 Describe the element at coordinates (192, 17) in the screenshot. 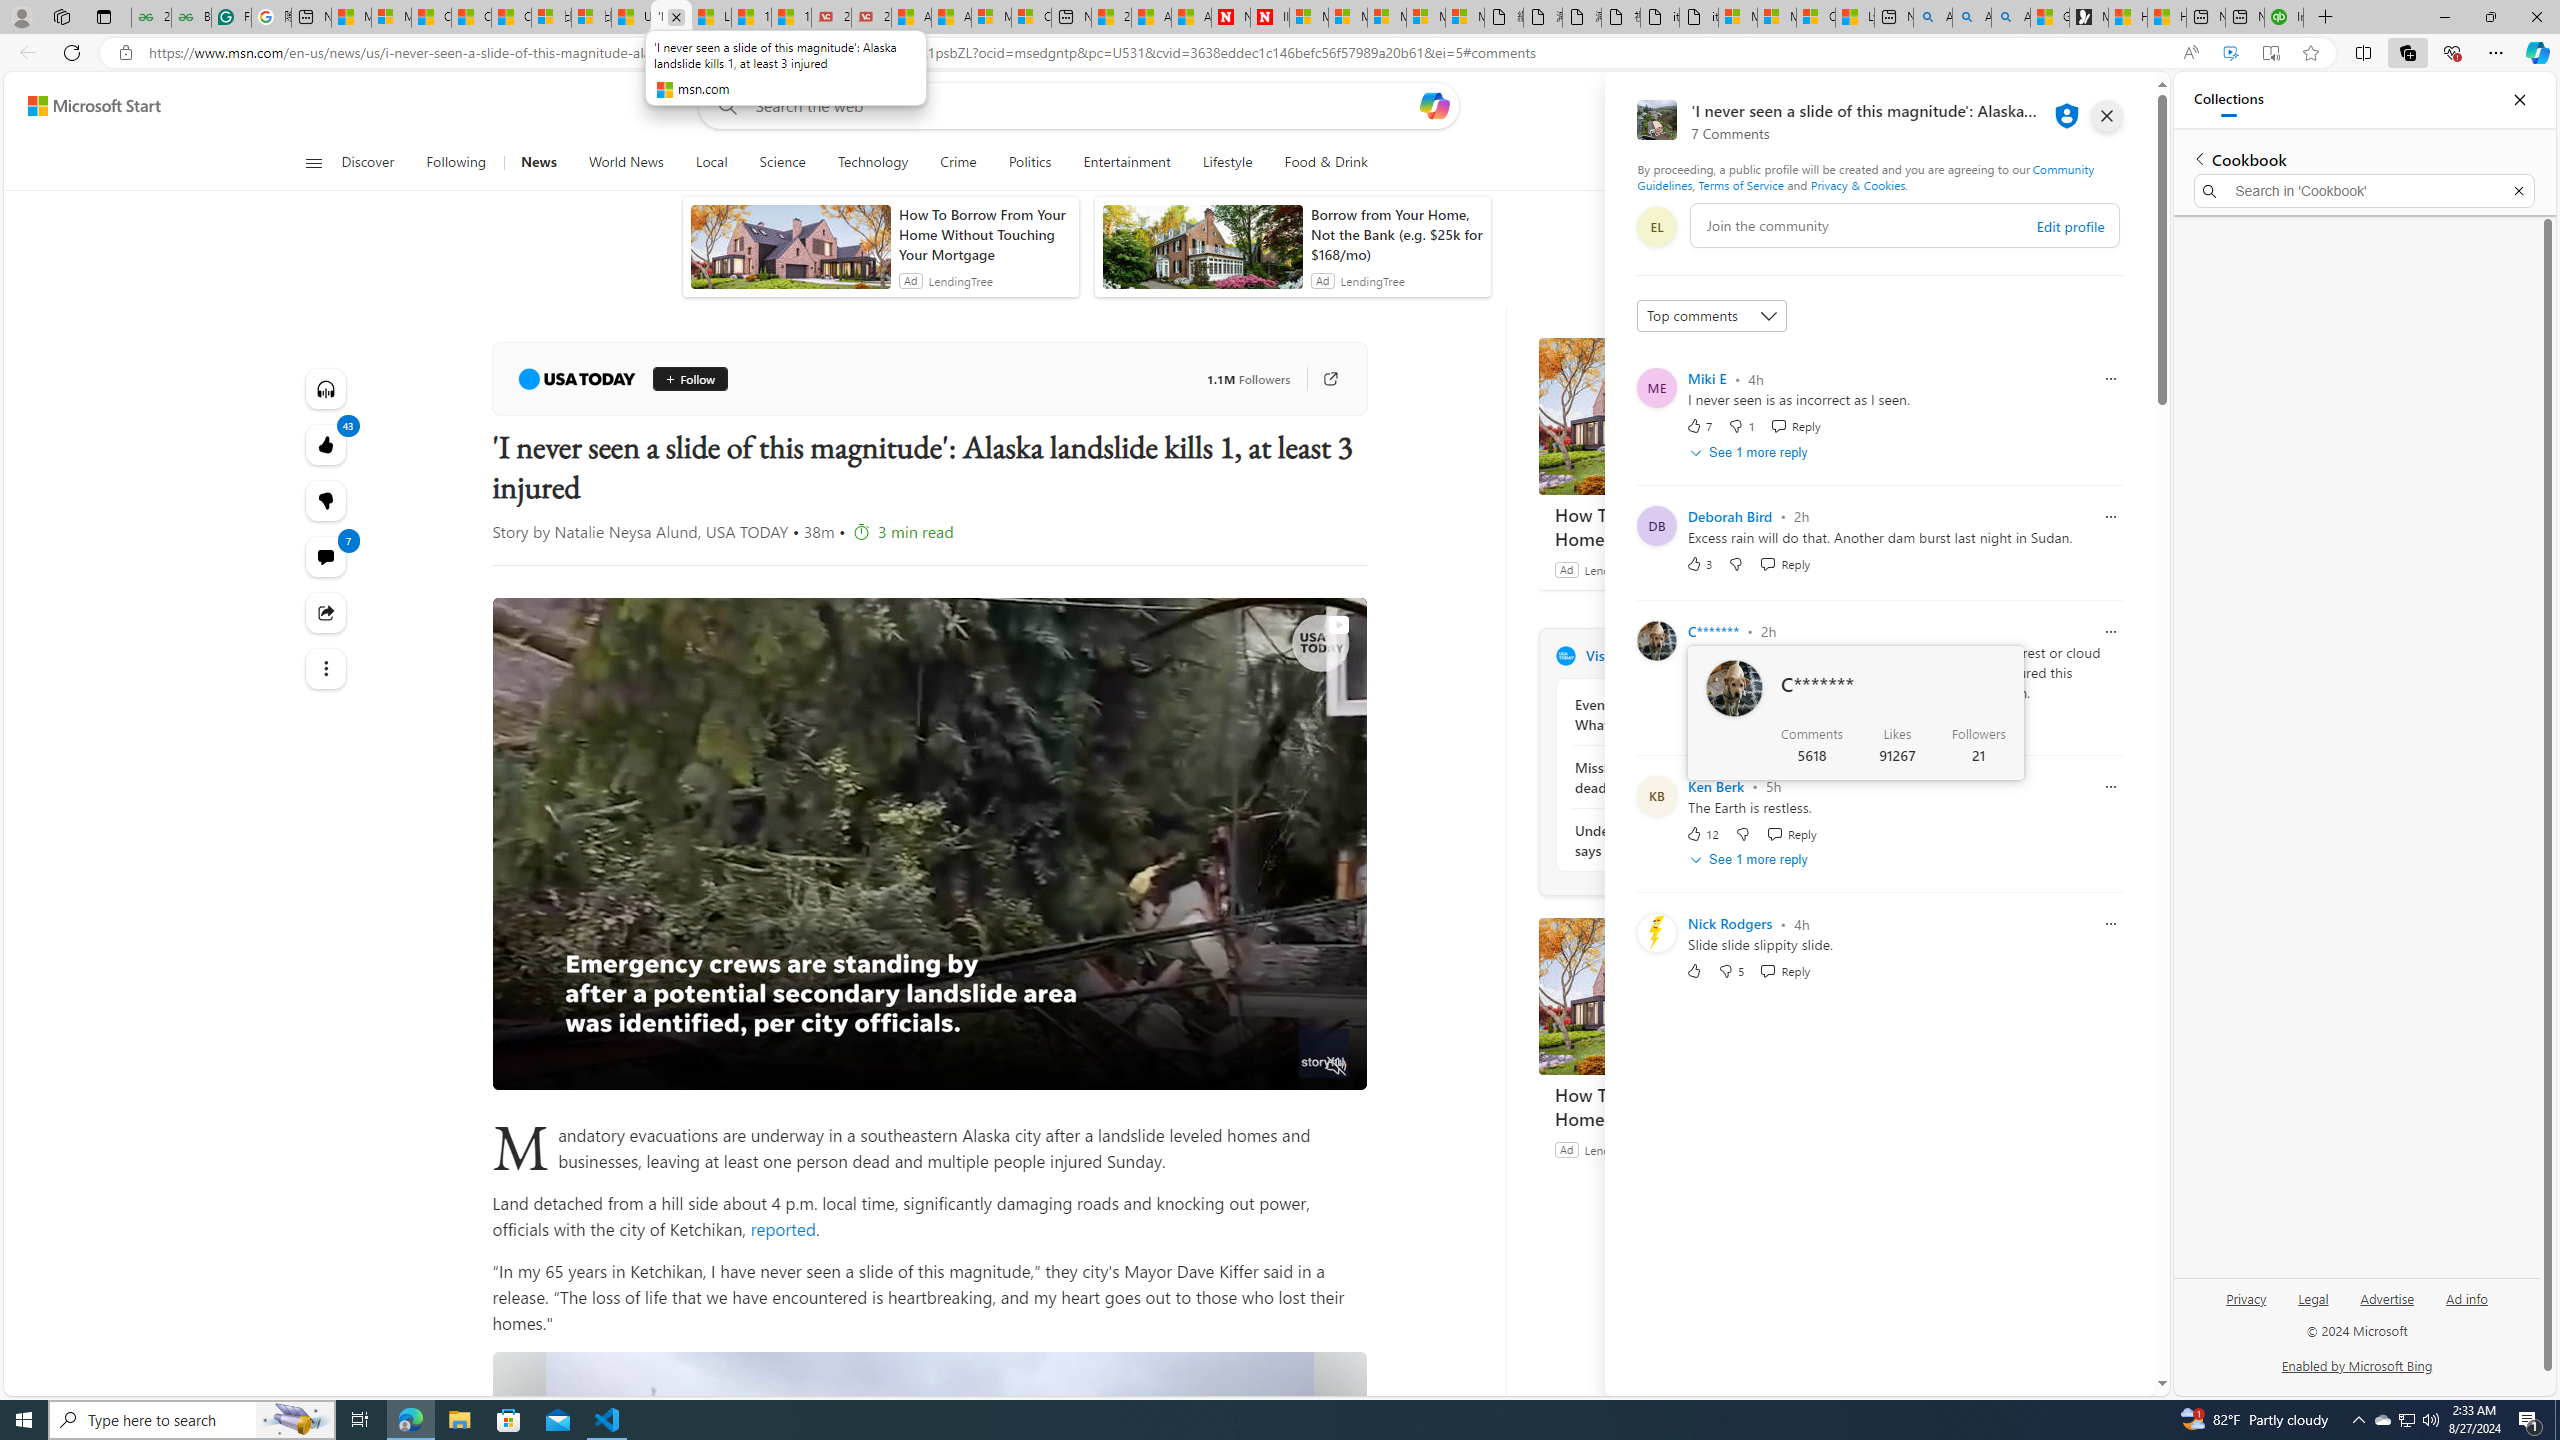

I see `Best SSL Certificates Provider in India - GeeksforGeeks` at that location.